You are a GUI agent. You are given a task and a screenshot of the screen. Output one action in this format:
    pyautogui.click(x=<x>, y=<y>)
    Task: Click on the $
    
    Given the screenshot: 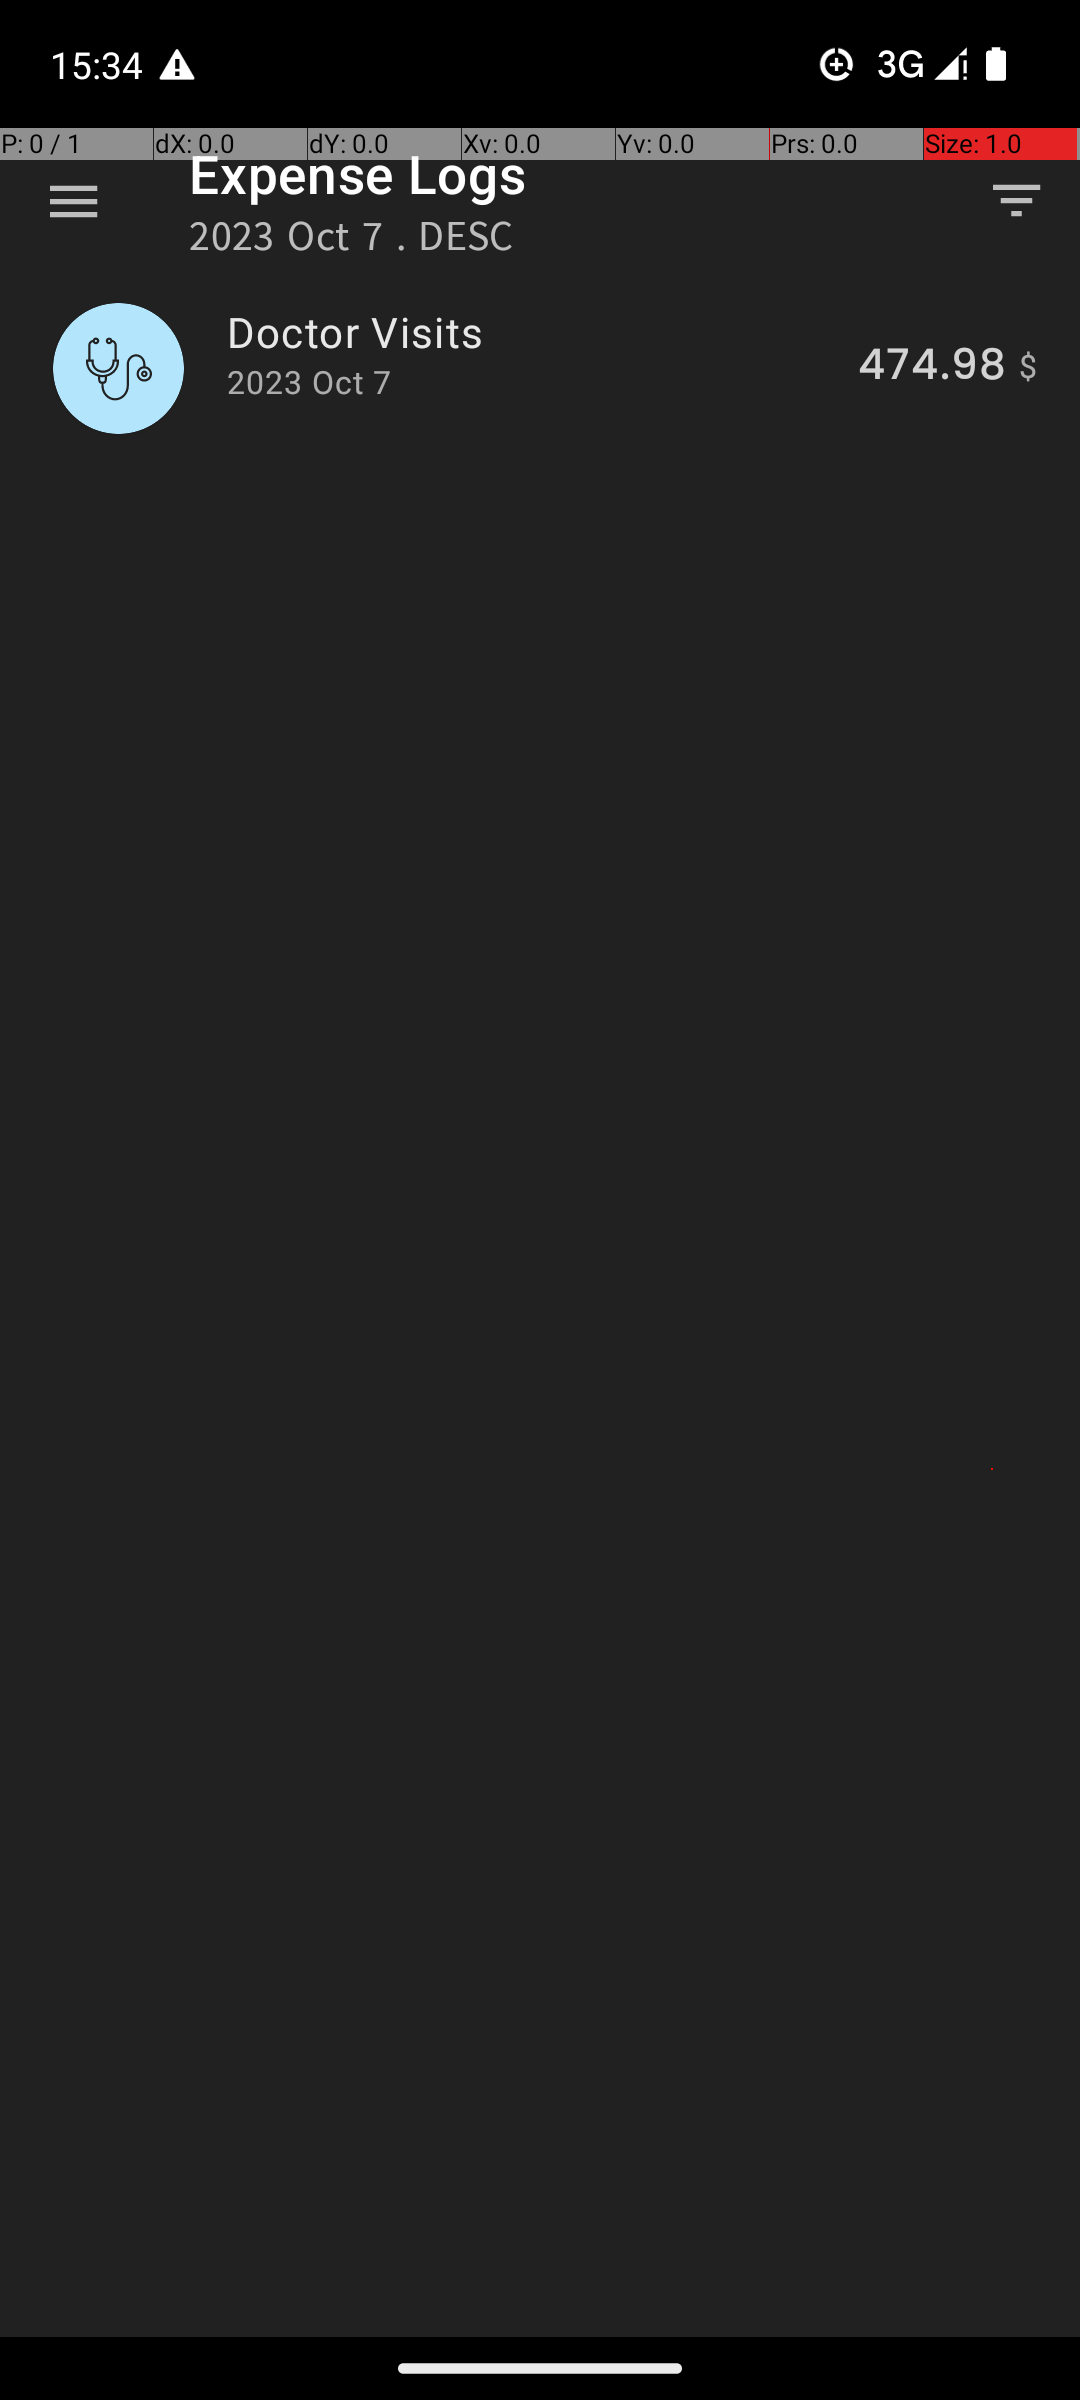 What is the action you would take?
    pyautogui.click(x=1028, y=368)
    